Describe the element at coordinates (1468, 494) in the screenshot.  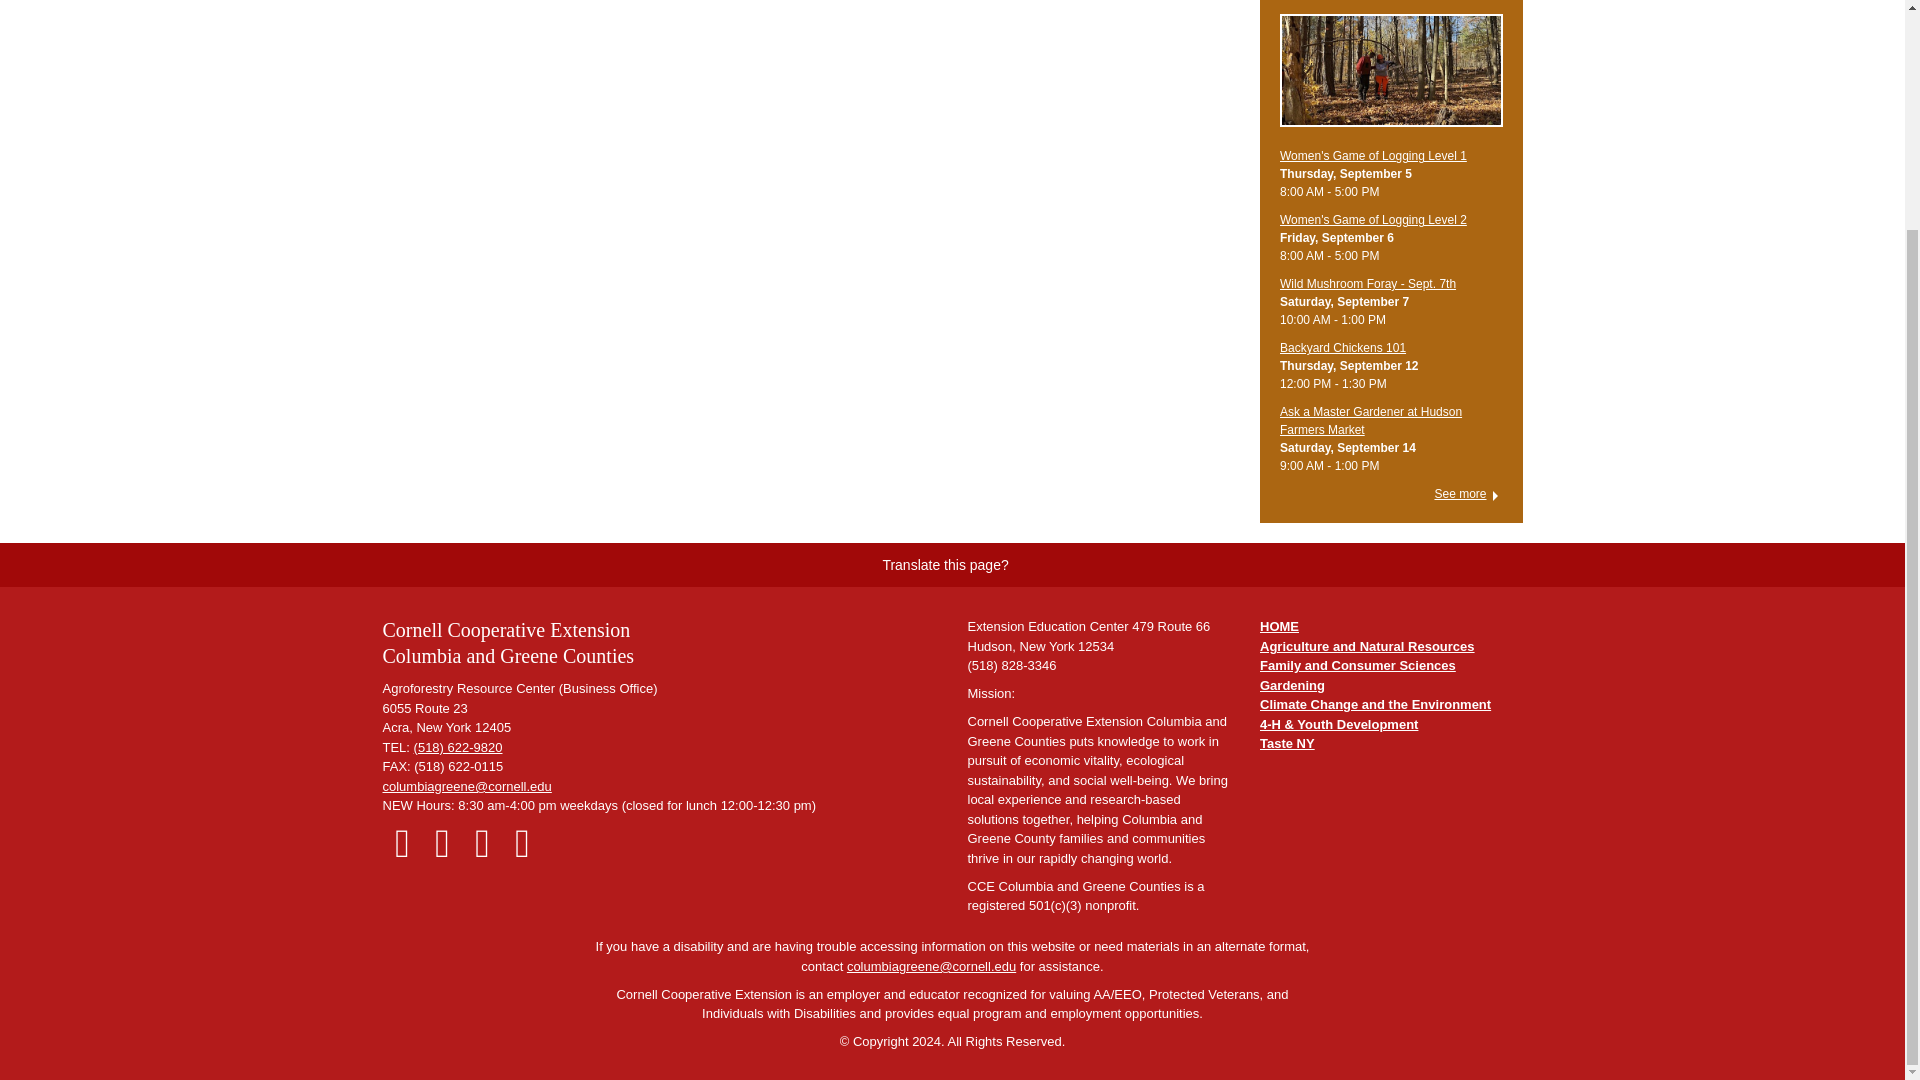
I see `See more` at that location.